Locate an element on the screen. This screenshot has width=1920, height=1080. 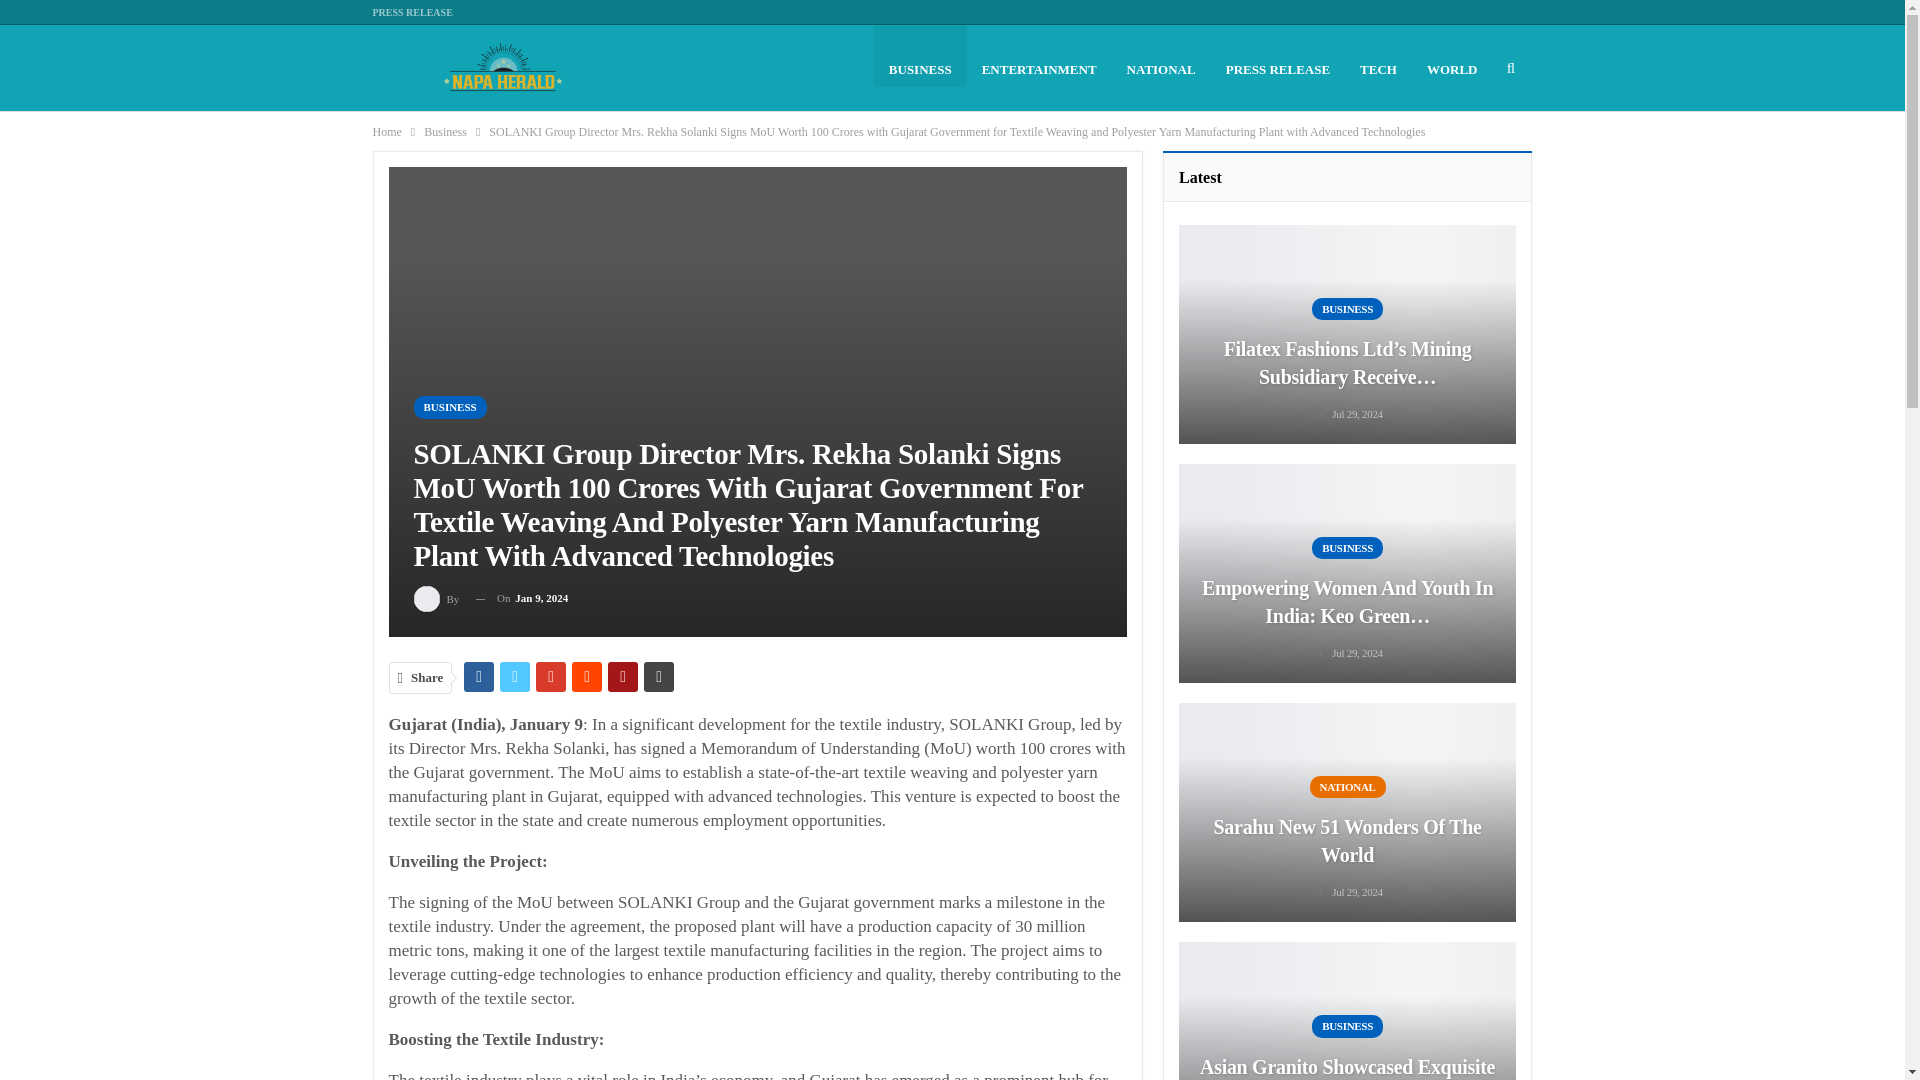
WORLD is located at coordinates (1452, 69).